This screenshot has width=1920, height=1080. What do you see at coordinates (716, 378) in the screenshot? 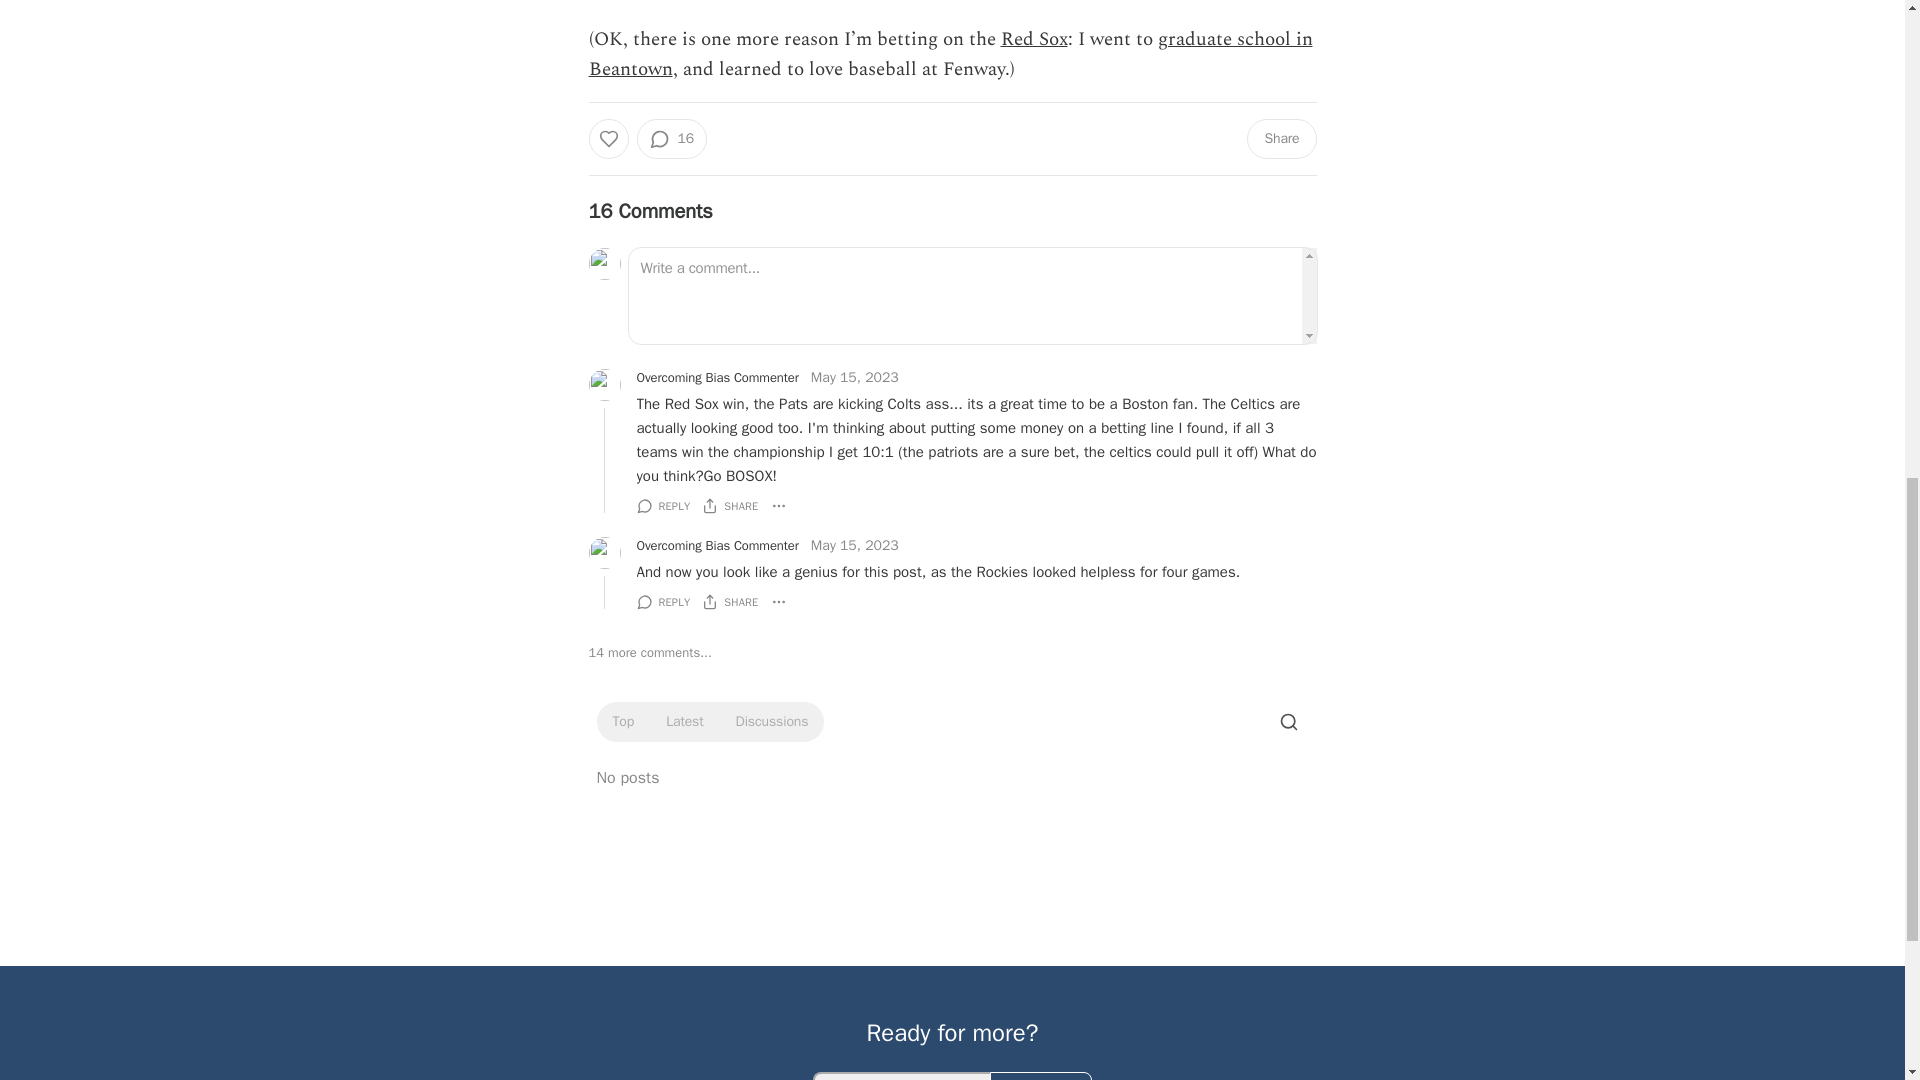
I see `Overcoming Bias Commenter` at bounding box center [716, 378].